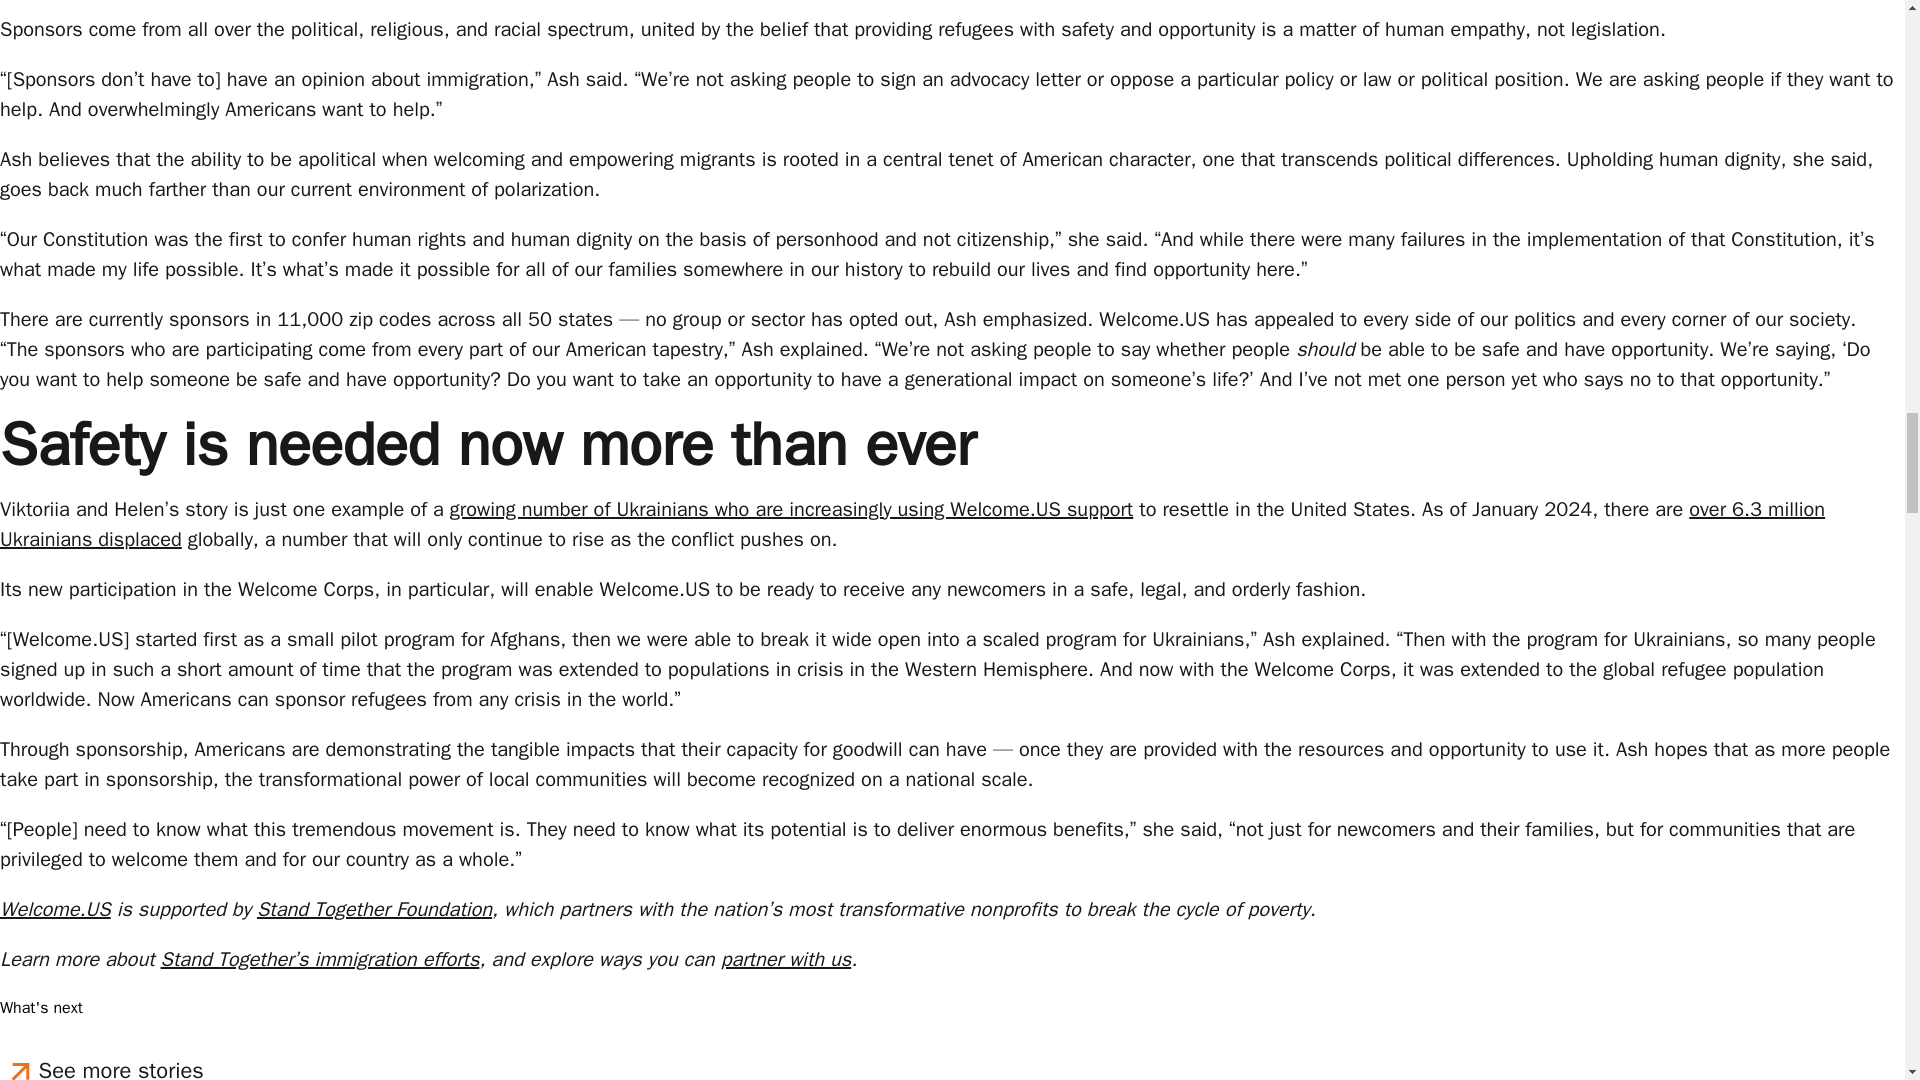  Describe the element at coordinates (786, 960) in the screenshot. I see `partner with us` at that location.